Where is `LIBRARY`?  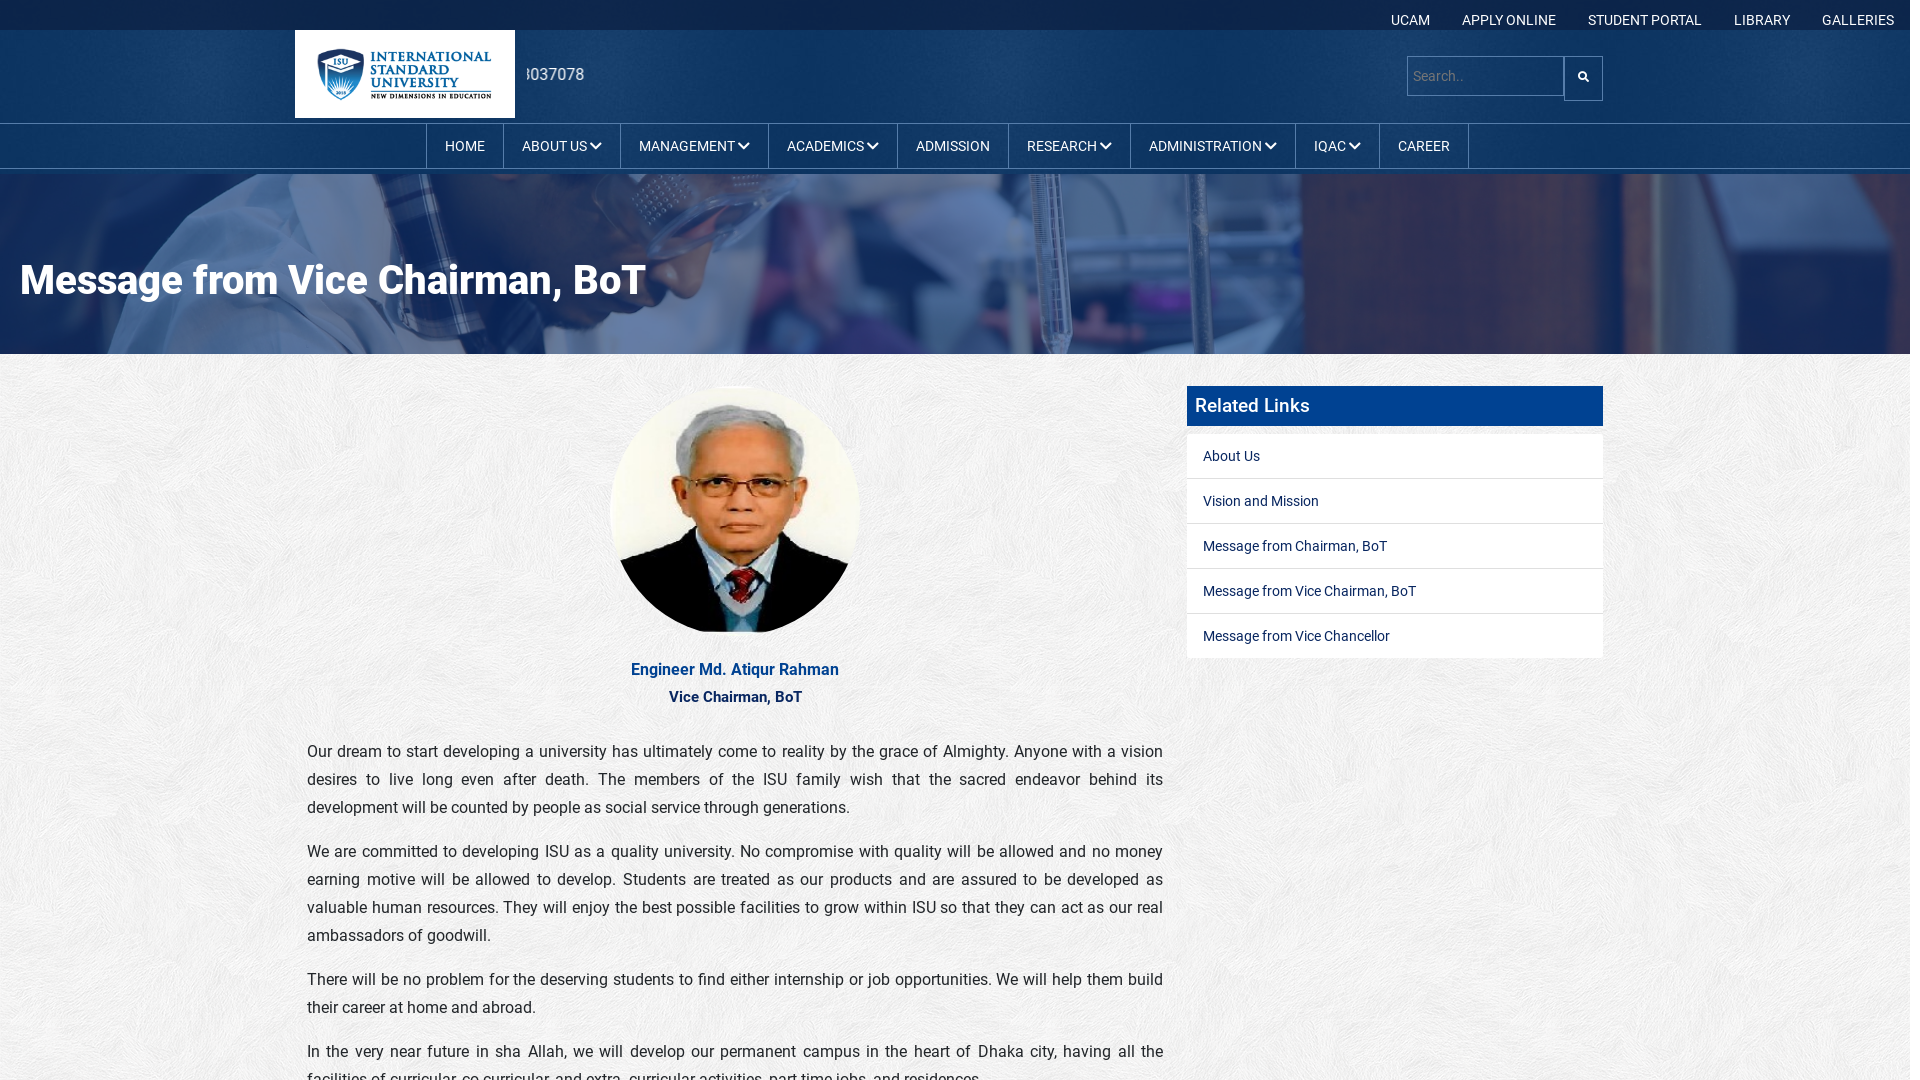
LIBRARY is located at coordinates (1762, 20).